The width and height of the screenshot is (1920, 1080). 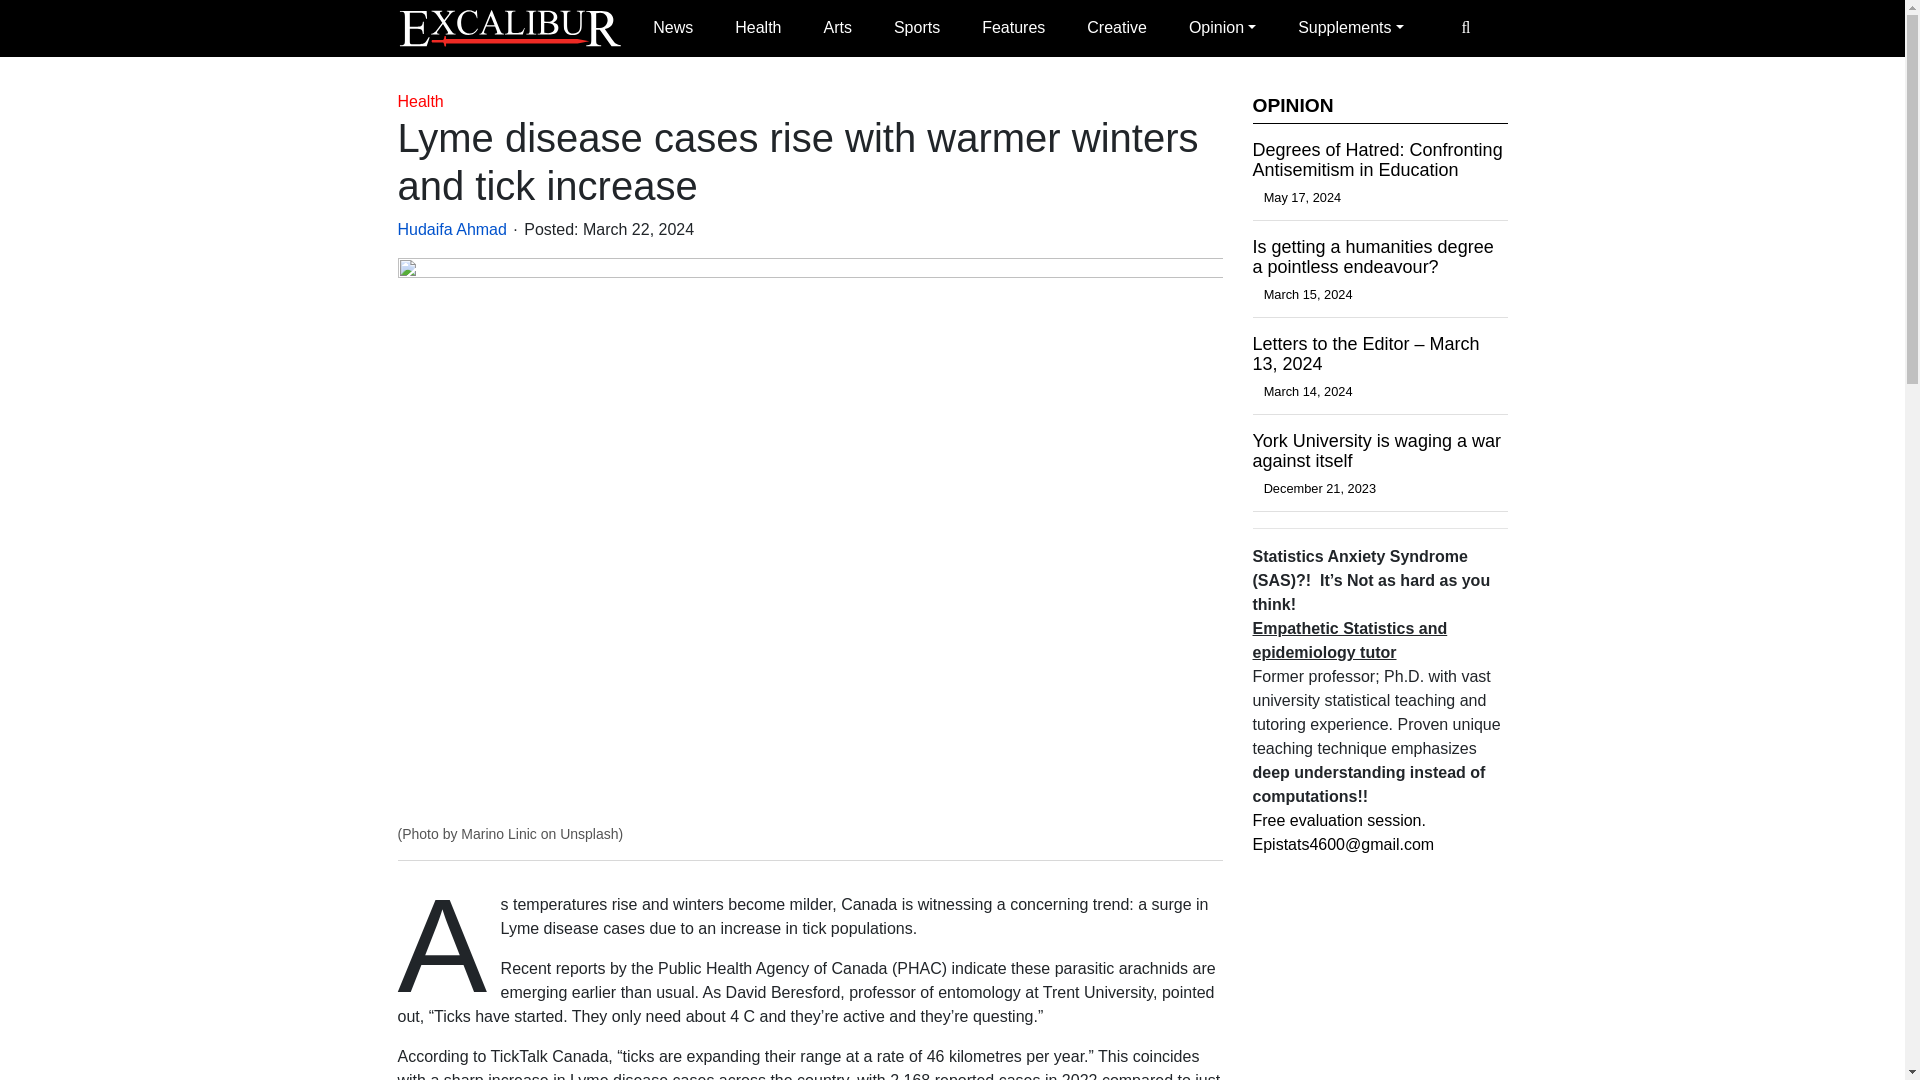 What do you see at coordinates (916, 28) in the screenshot?
I see `Sports` at bounding box center [916, 28].